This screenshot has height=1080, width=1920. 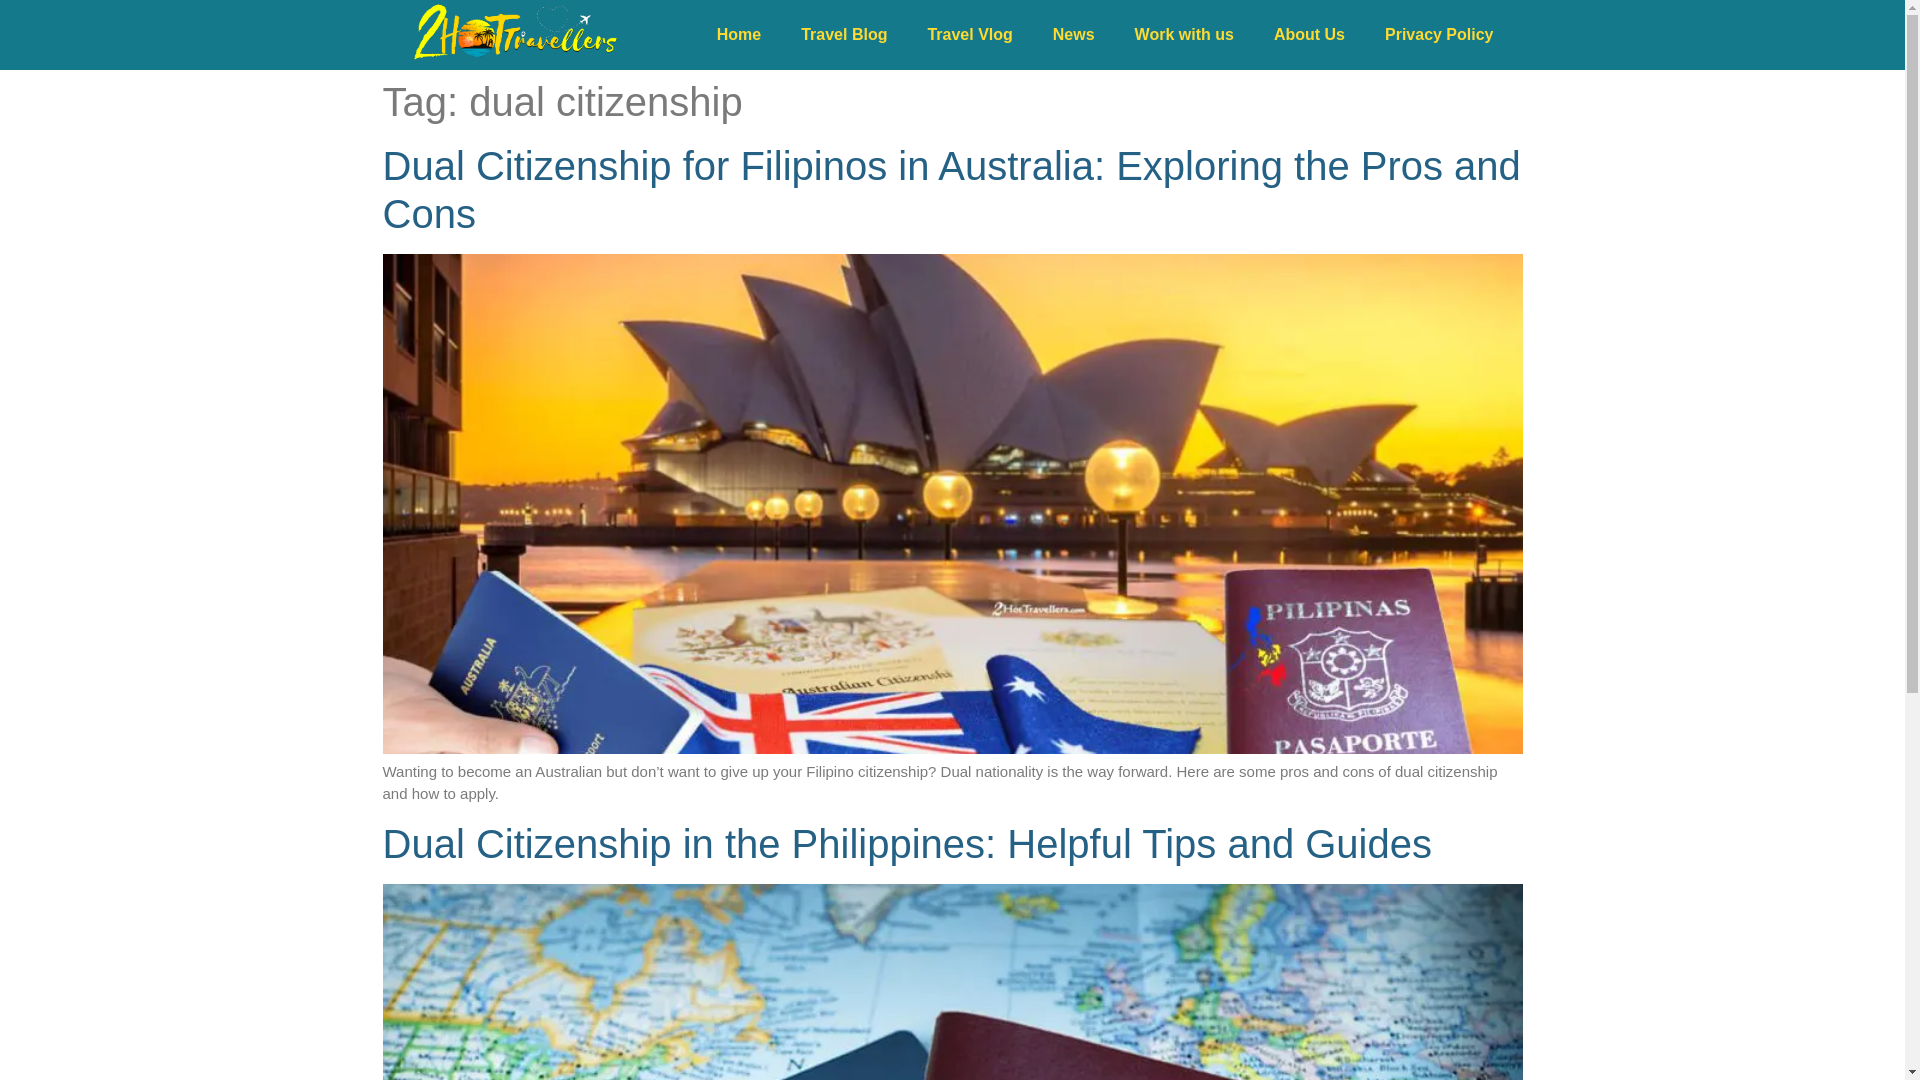 I want to click on Dual Citizenship in the Philippines: Helpful Tips and Guides, so click(x=906, y=844).